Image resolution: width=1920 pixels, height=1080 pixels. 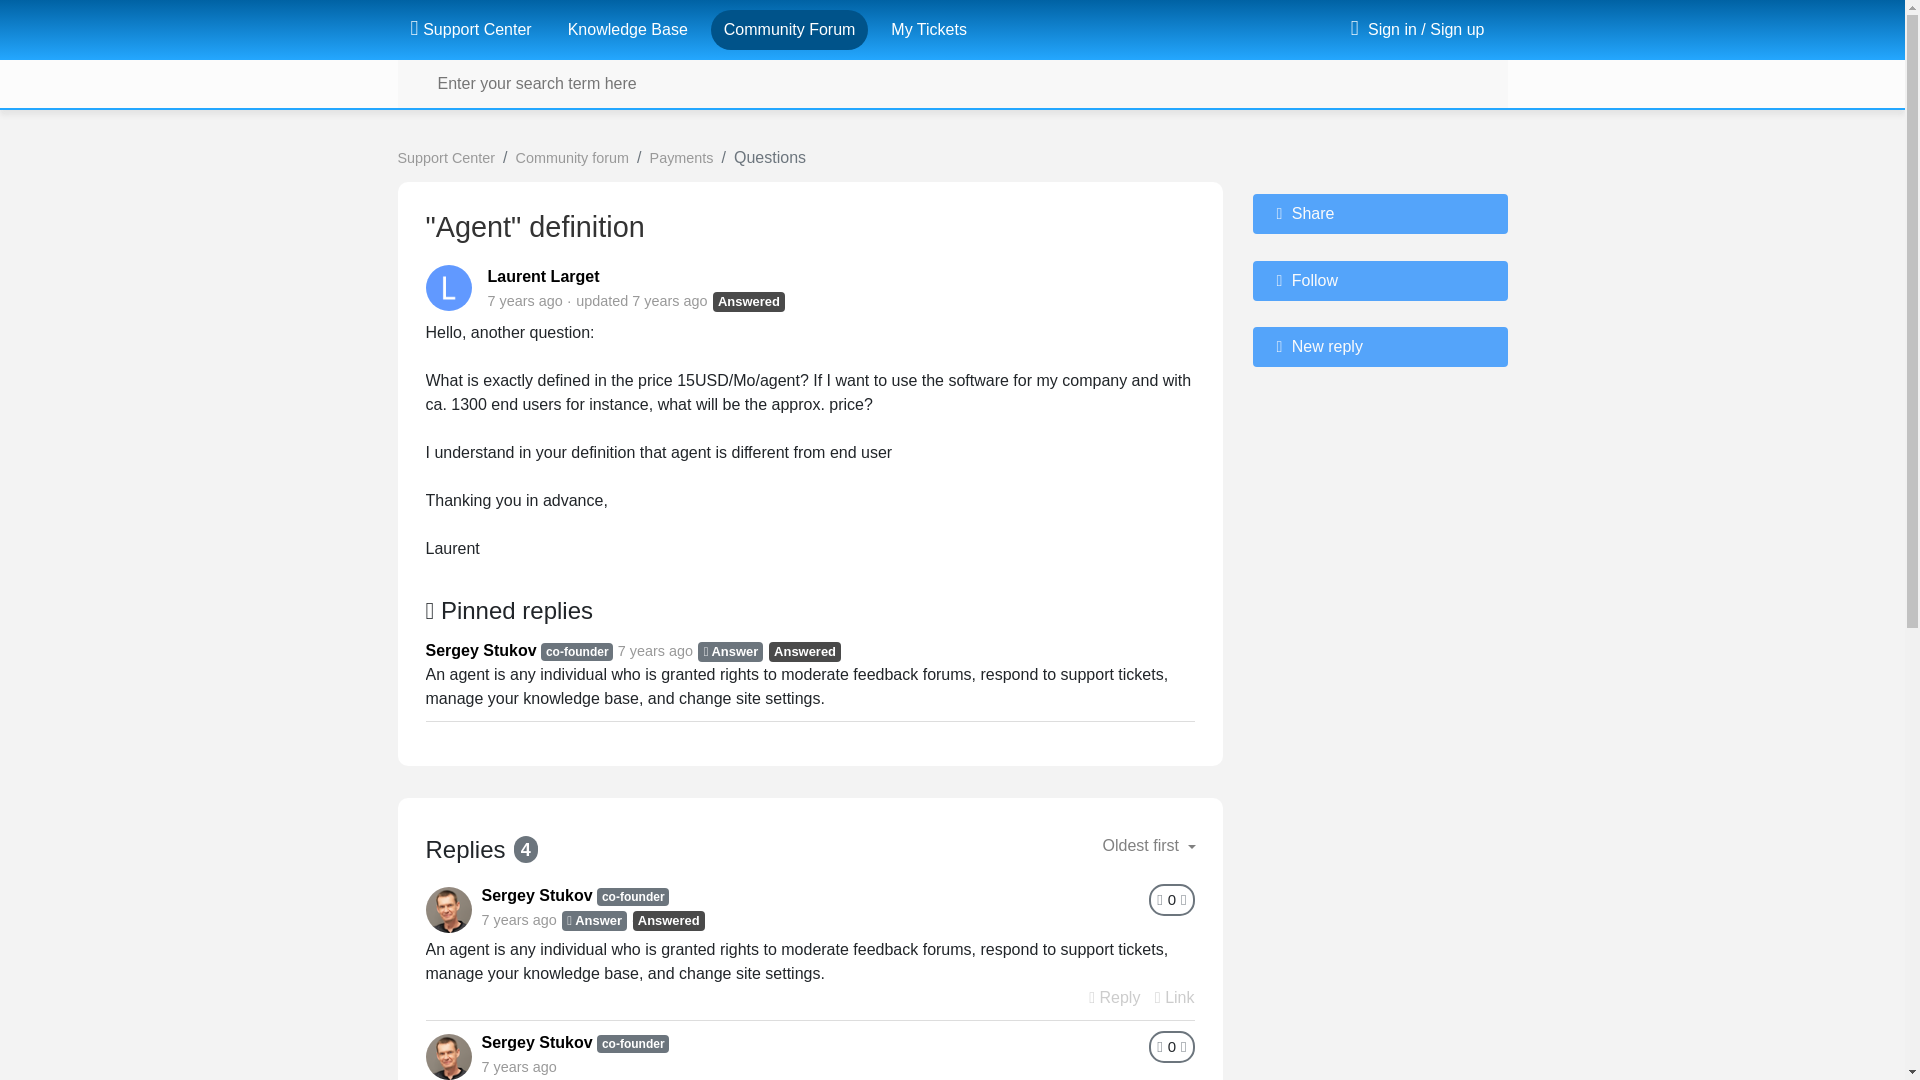 I want to click on My Tickets, so click(x=929, y=29).